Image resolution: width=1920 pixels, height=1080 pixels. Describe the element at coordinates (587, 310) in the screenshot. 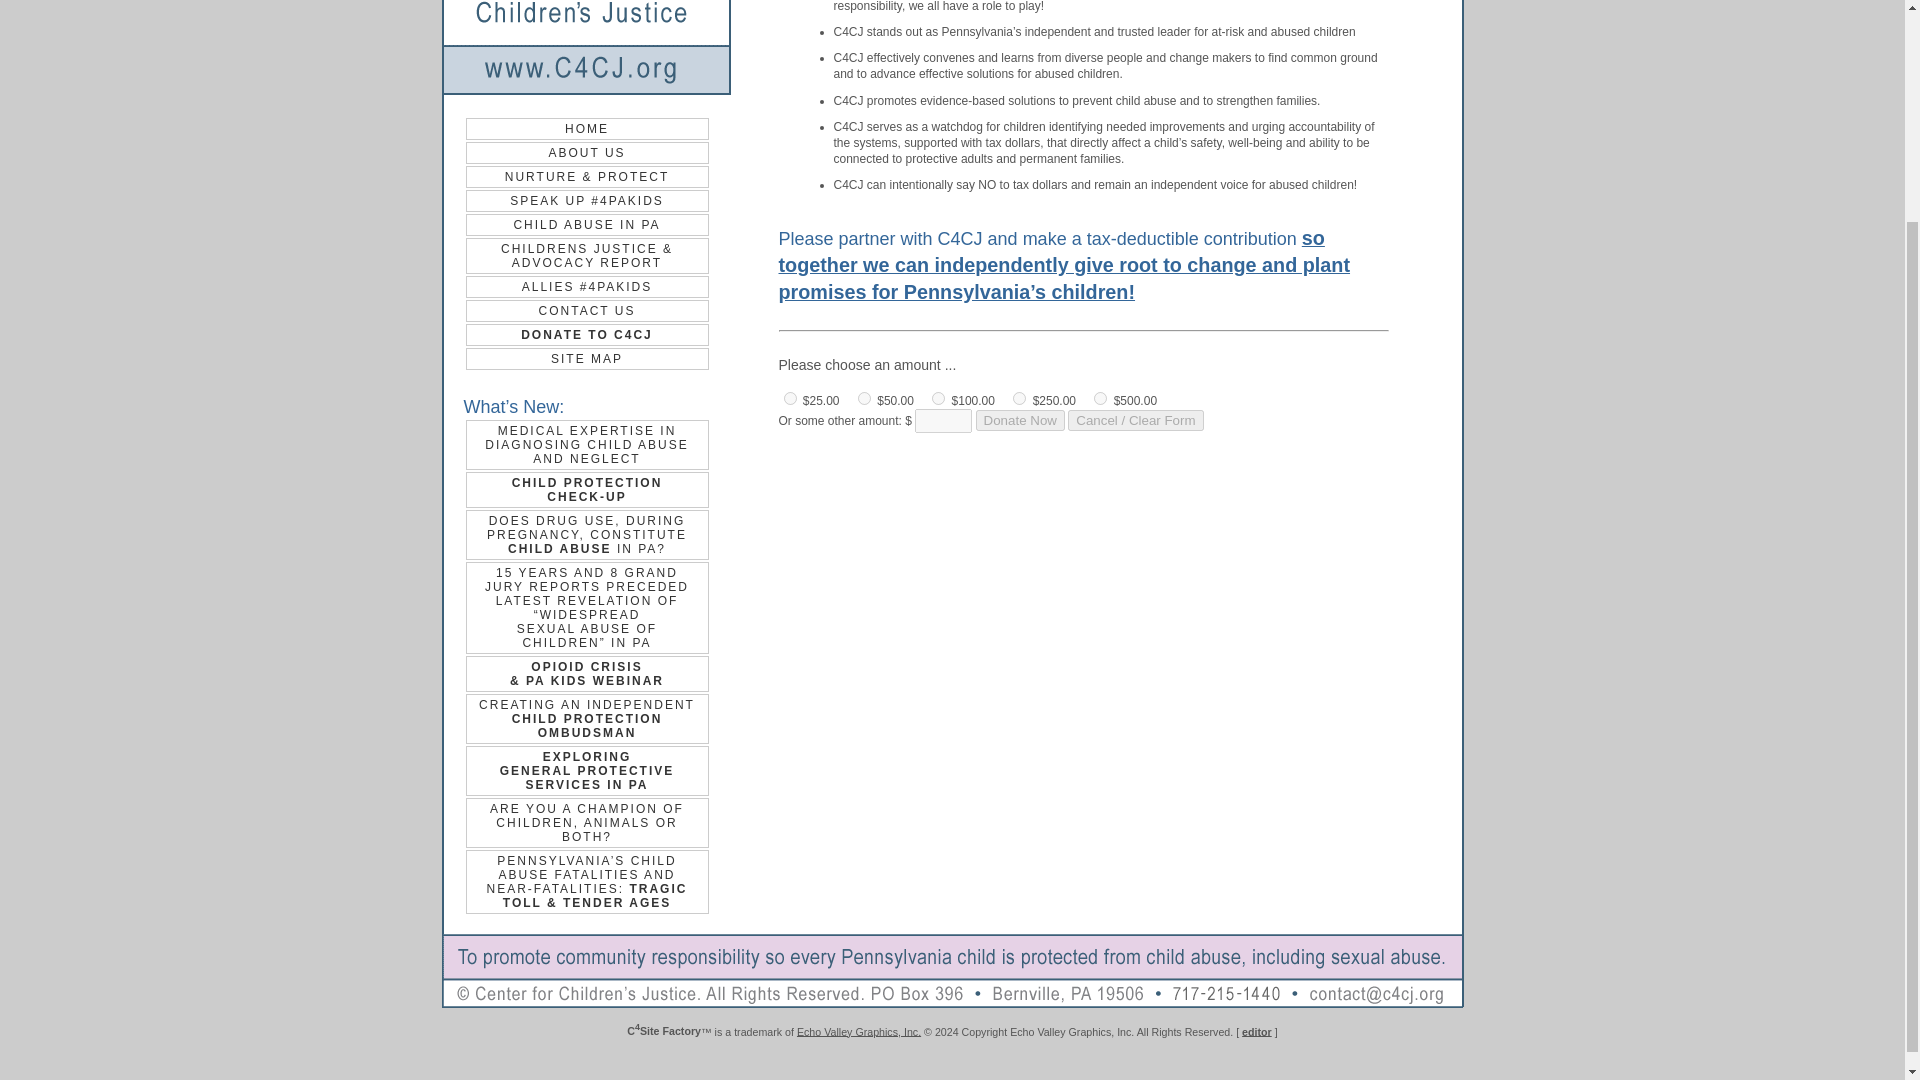

I see `50` at that location.